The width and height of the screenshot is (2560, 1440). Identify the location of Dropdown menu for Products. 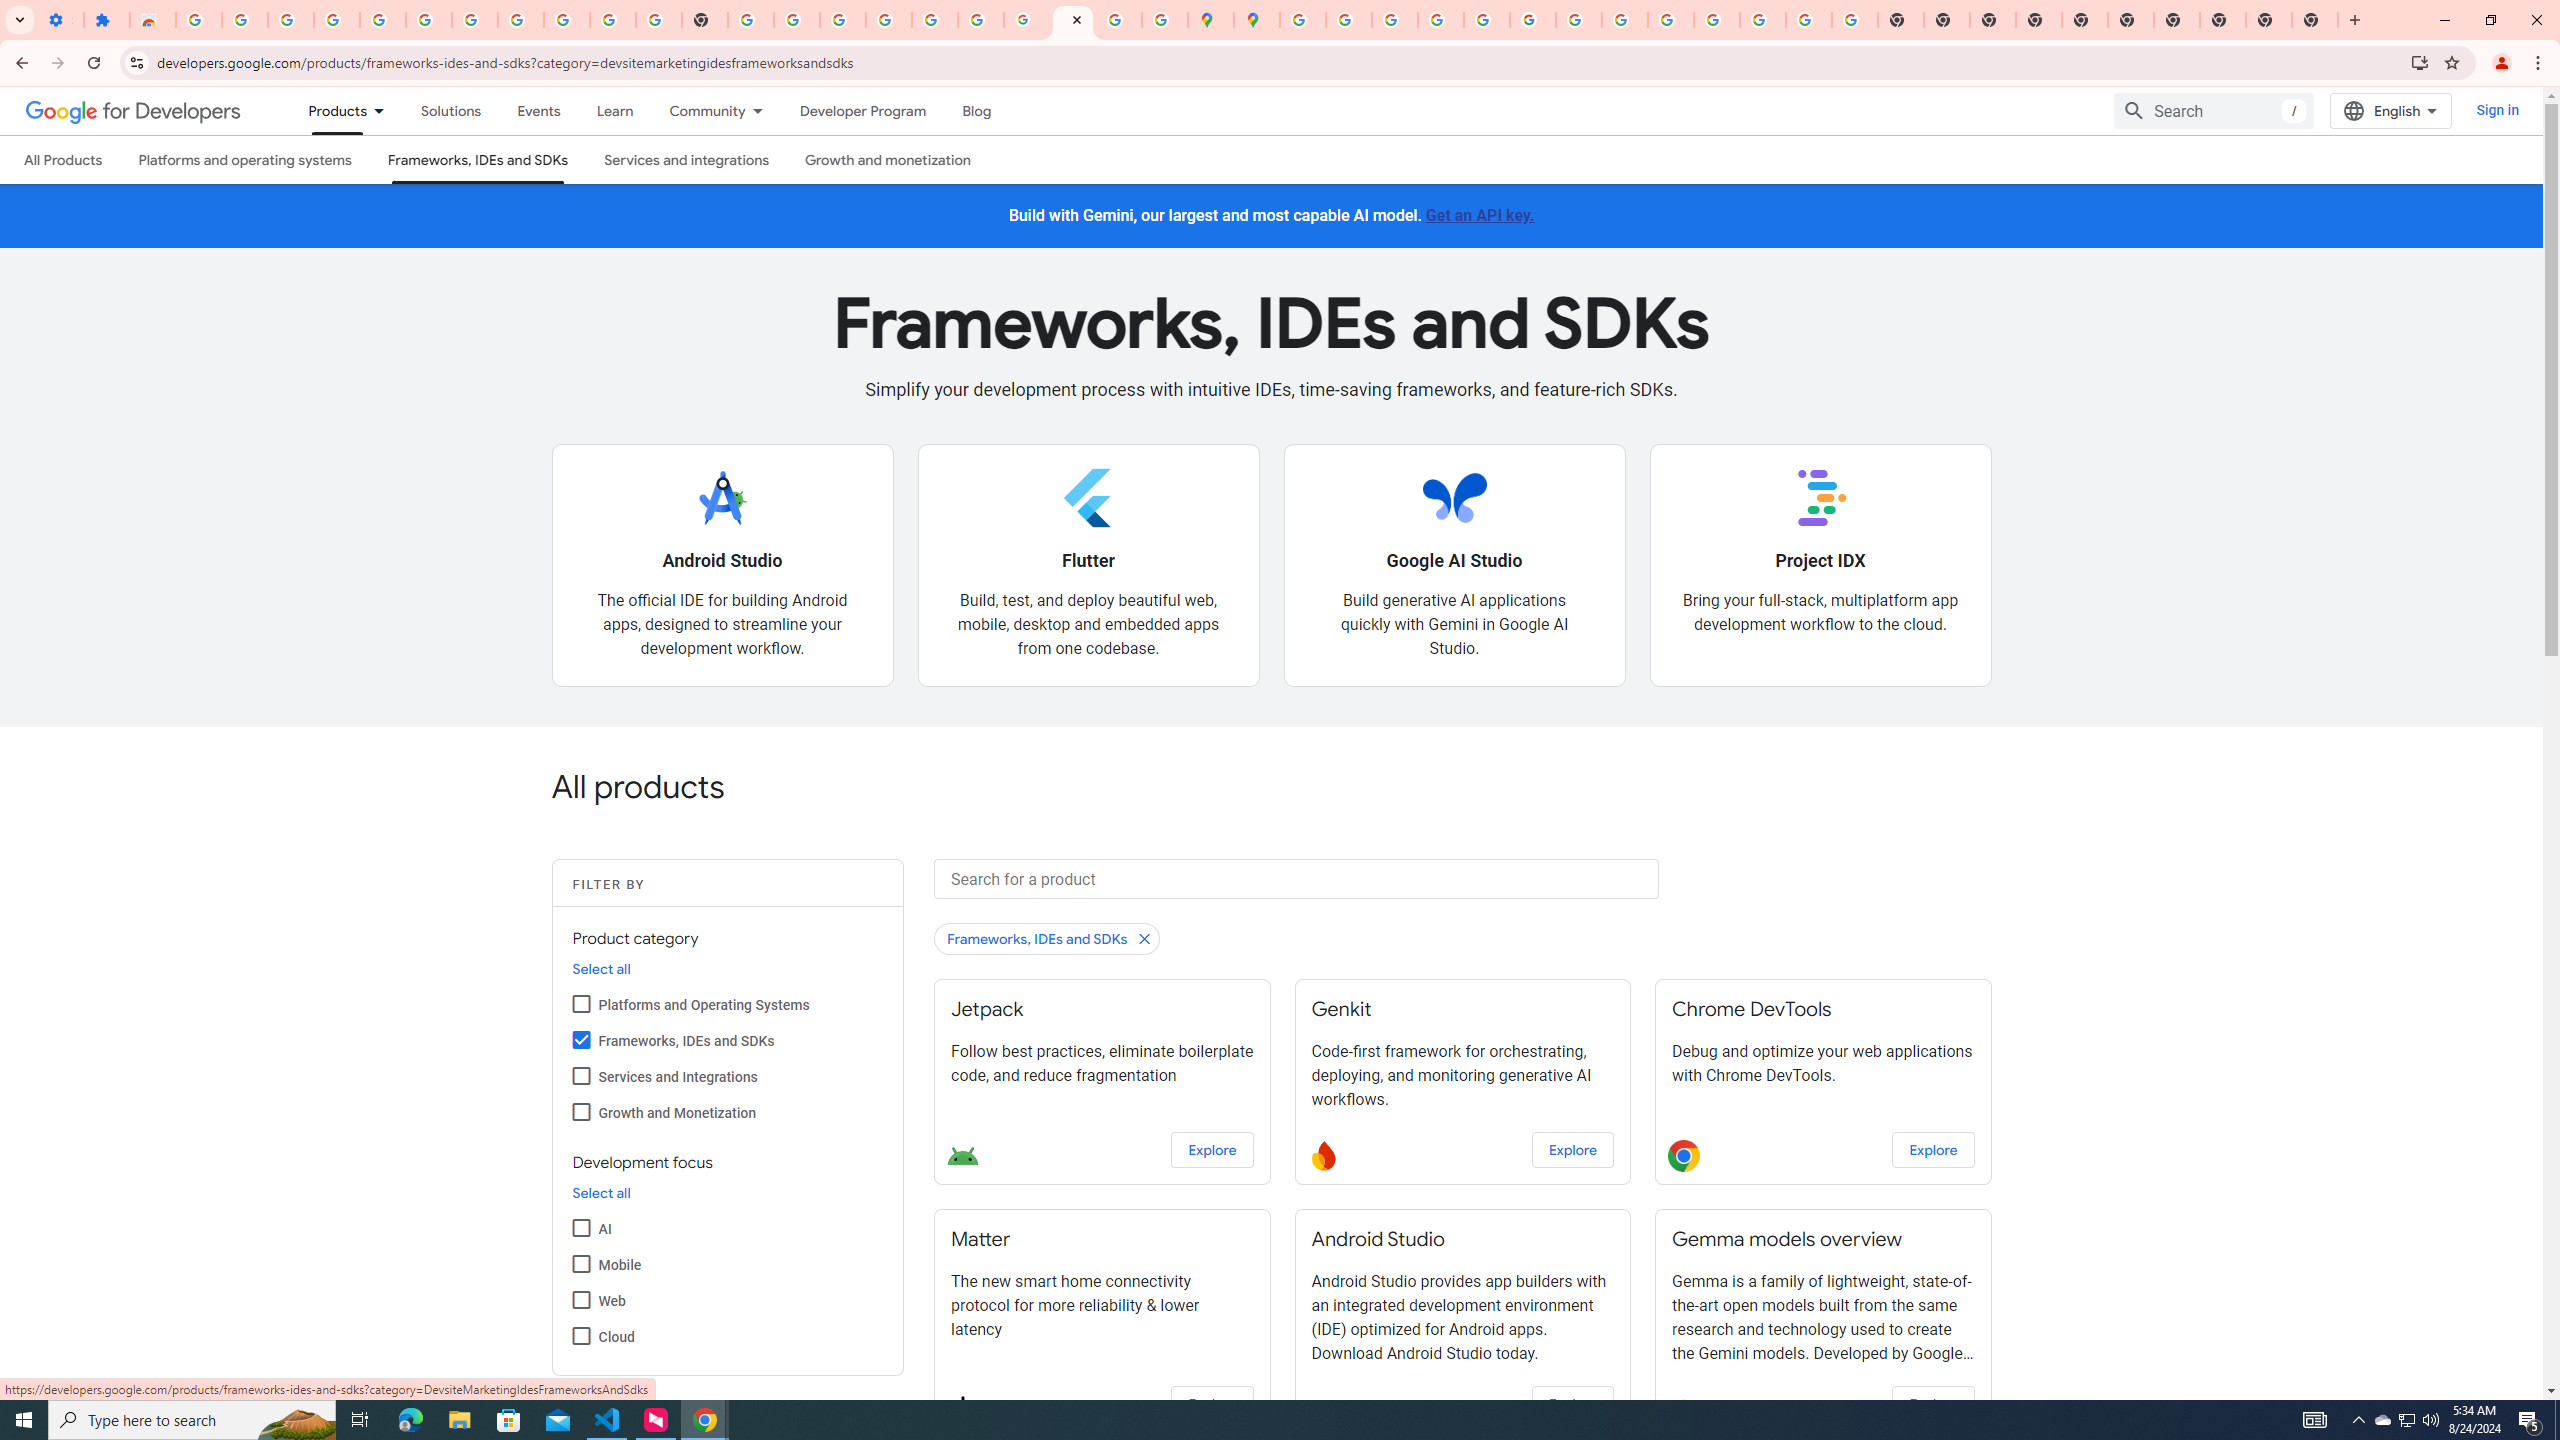
(385, 110).